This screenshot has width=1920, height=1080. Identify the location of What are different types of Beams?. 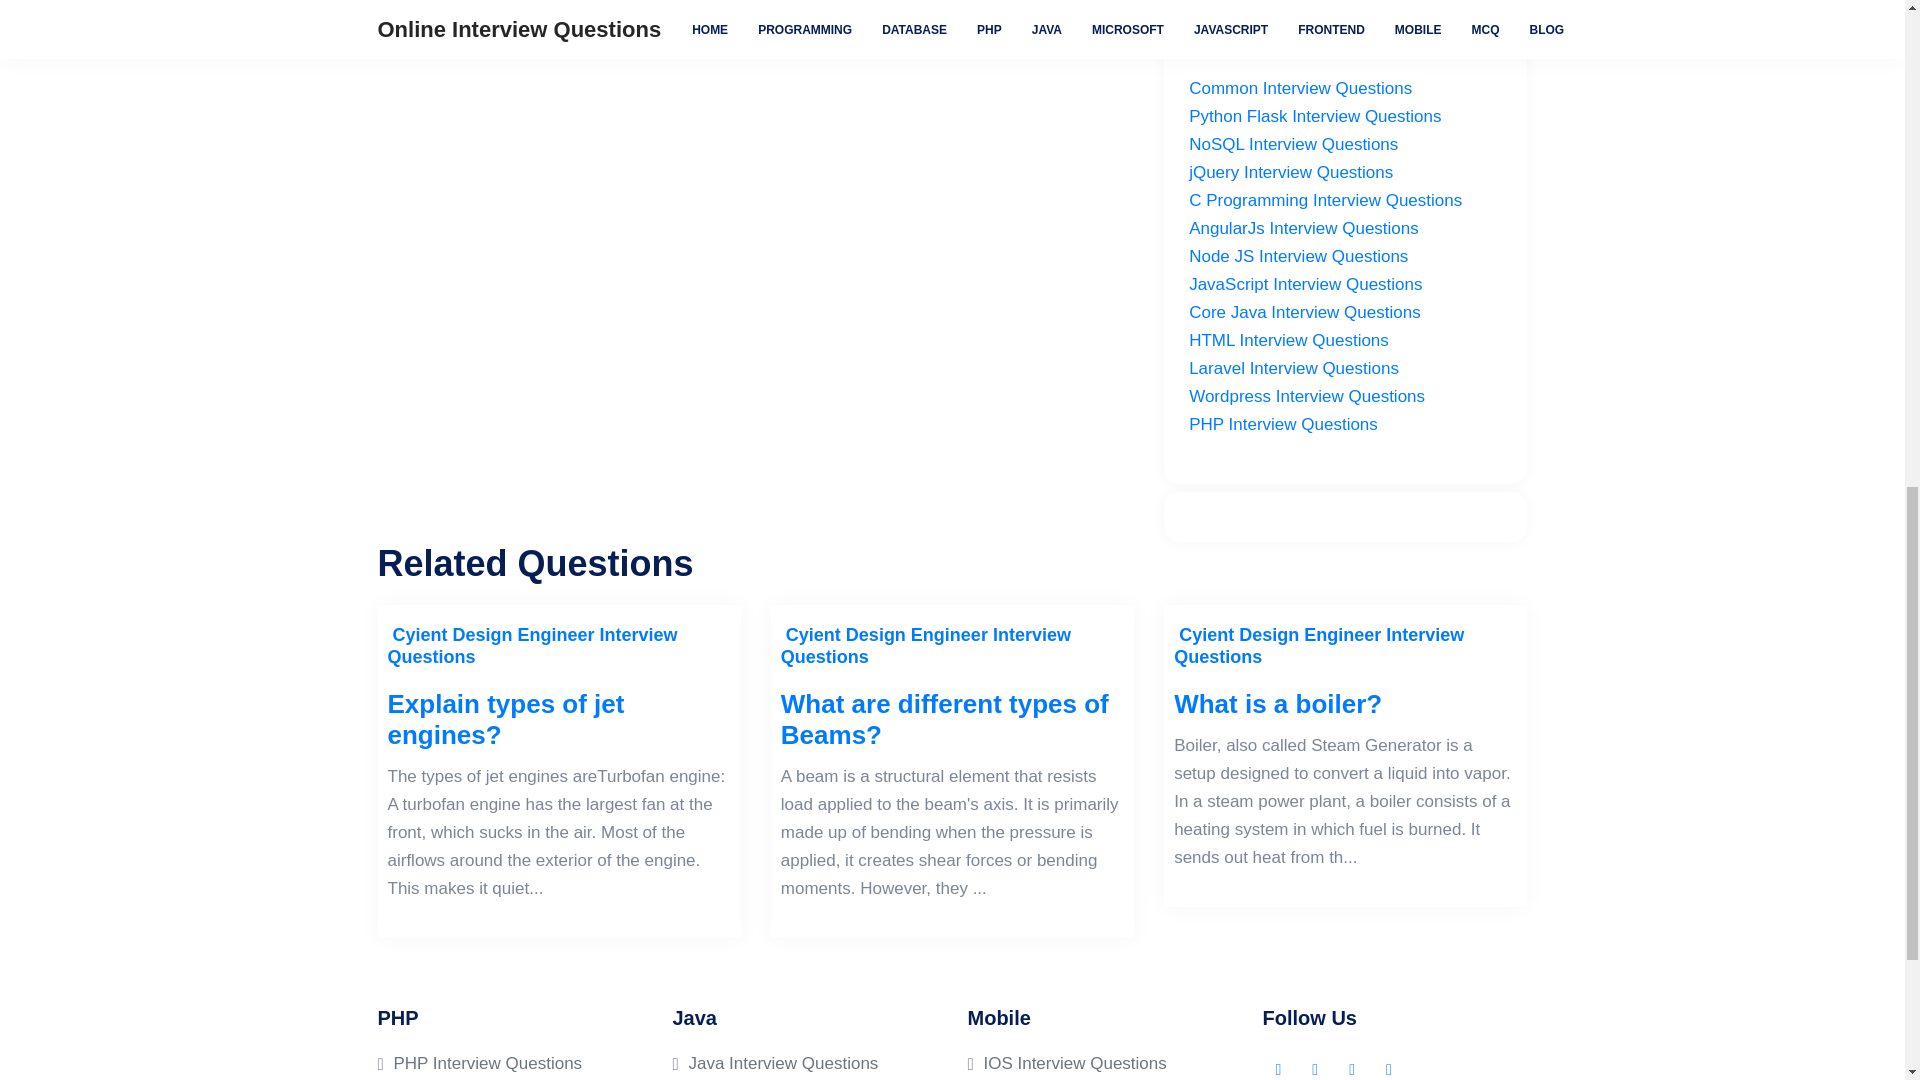
(952, 720).